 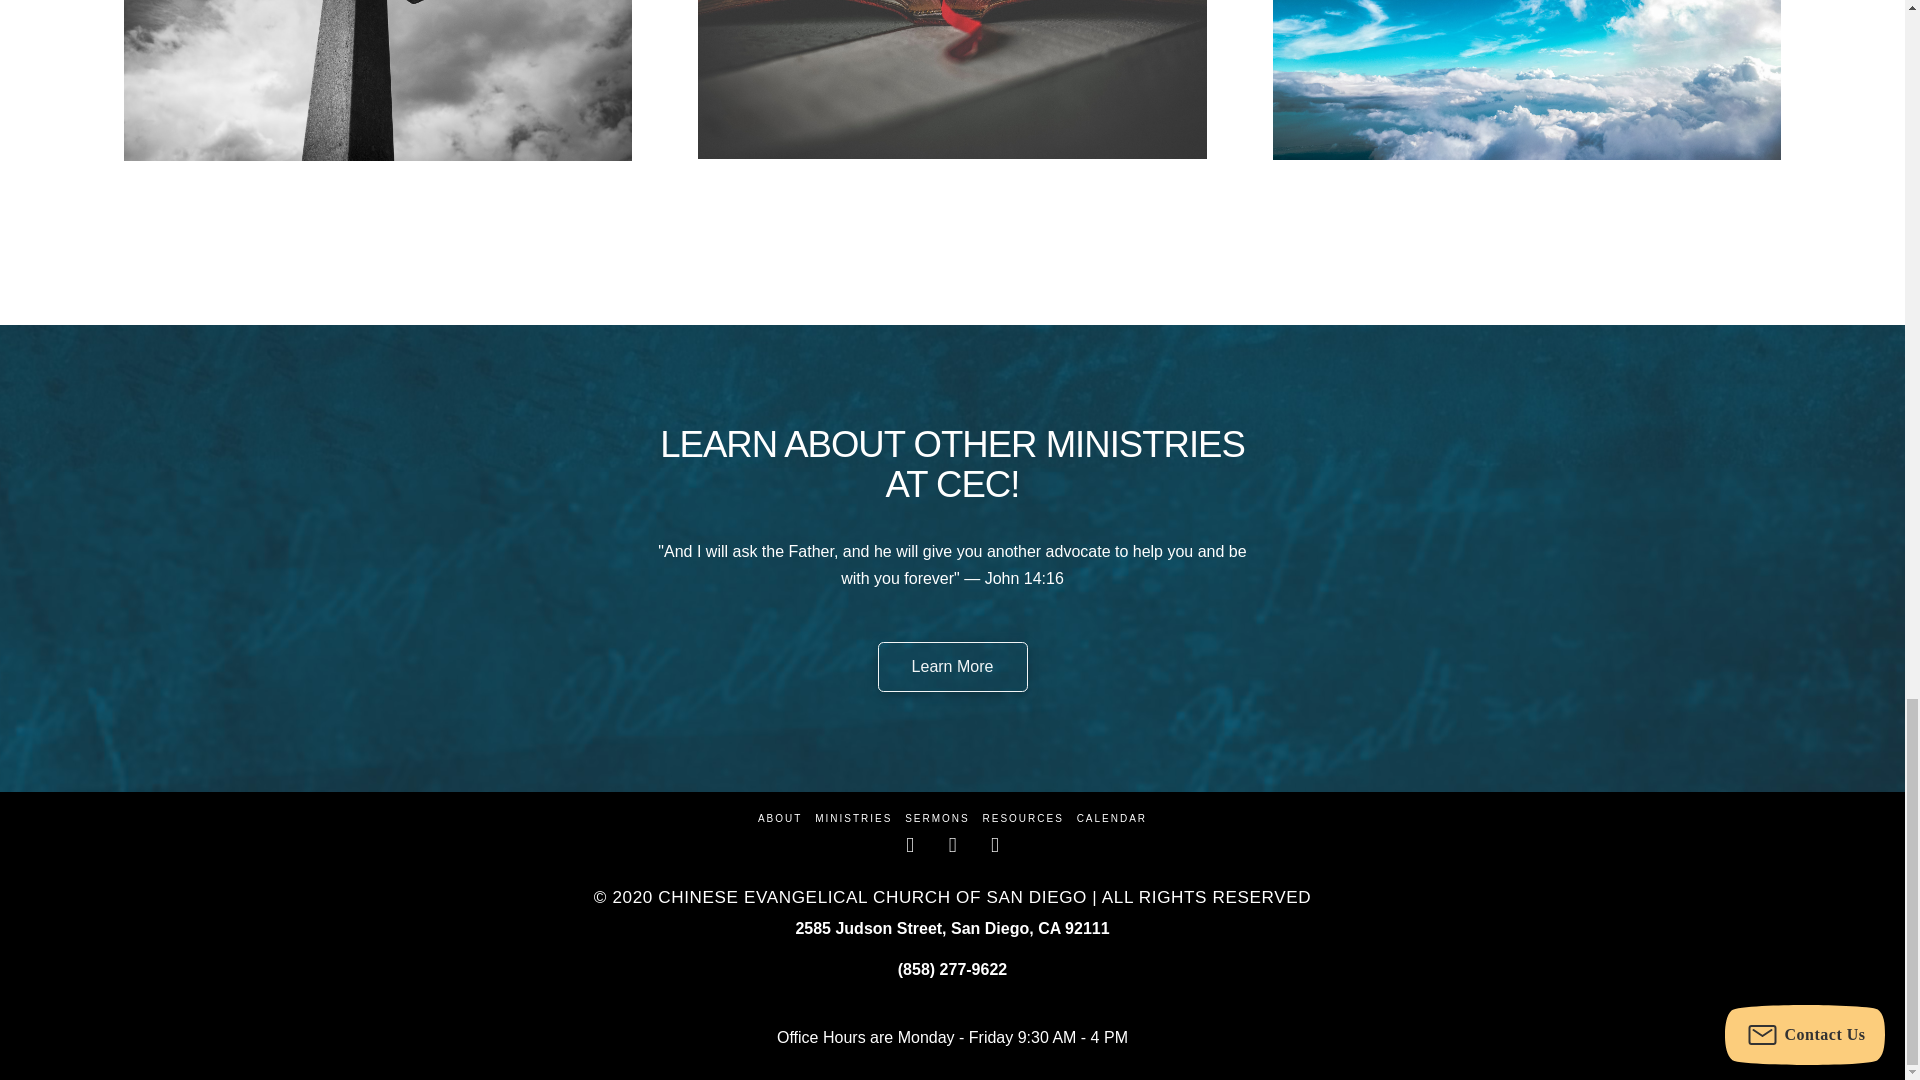 I want to click on MINISTRIES, so click(x=853, y=818).